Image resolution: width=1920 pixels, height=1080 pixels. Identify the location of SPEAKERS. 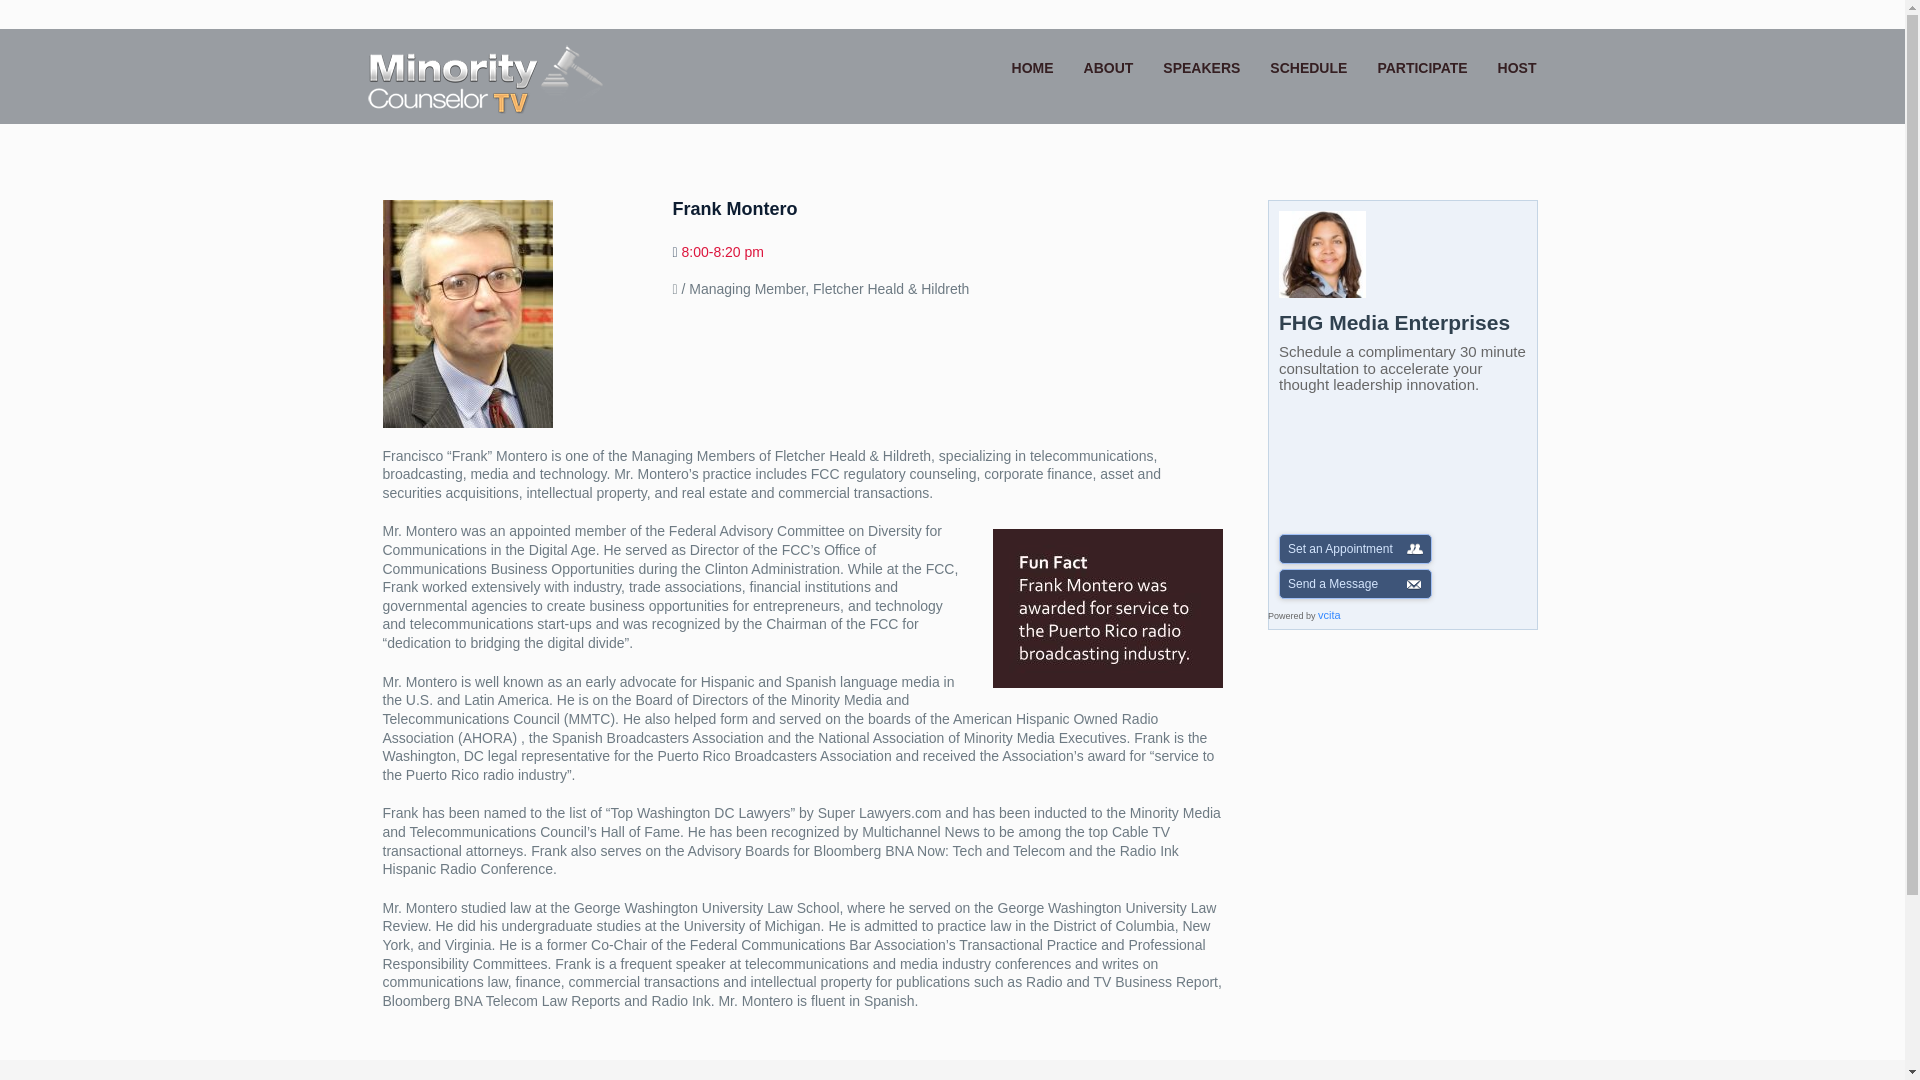
(1202, 68).